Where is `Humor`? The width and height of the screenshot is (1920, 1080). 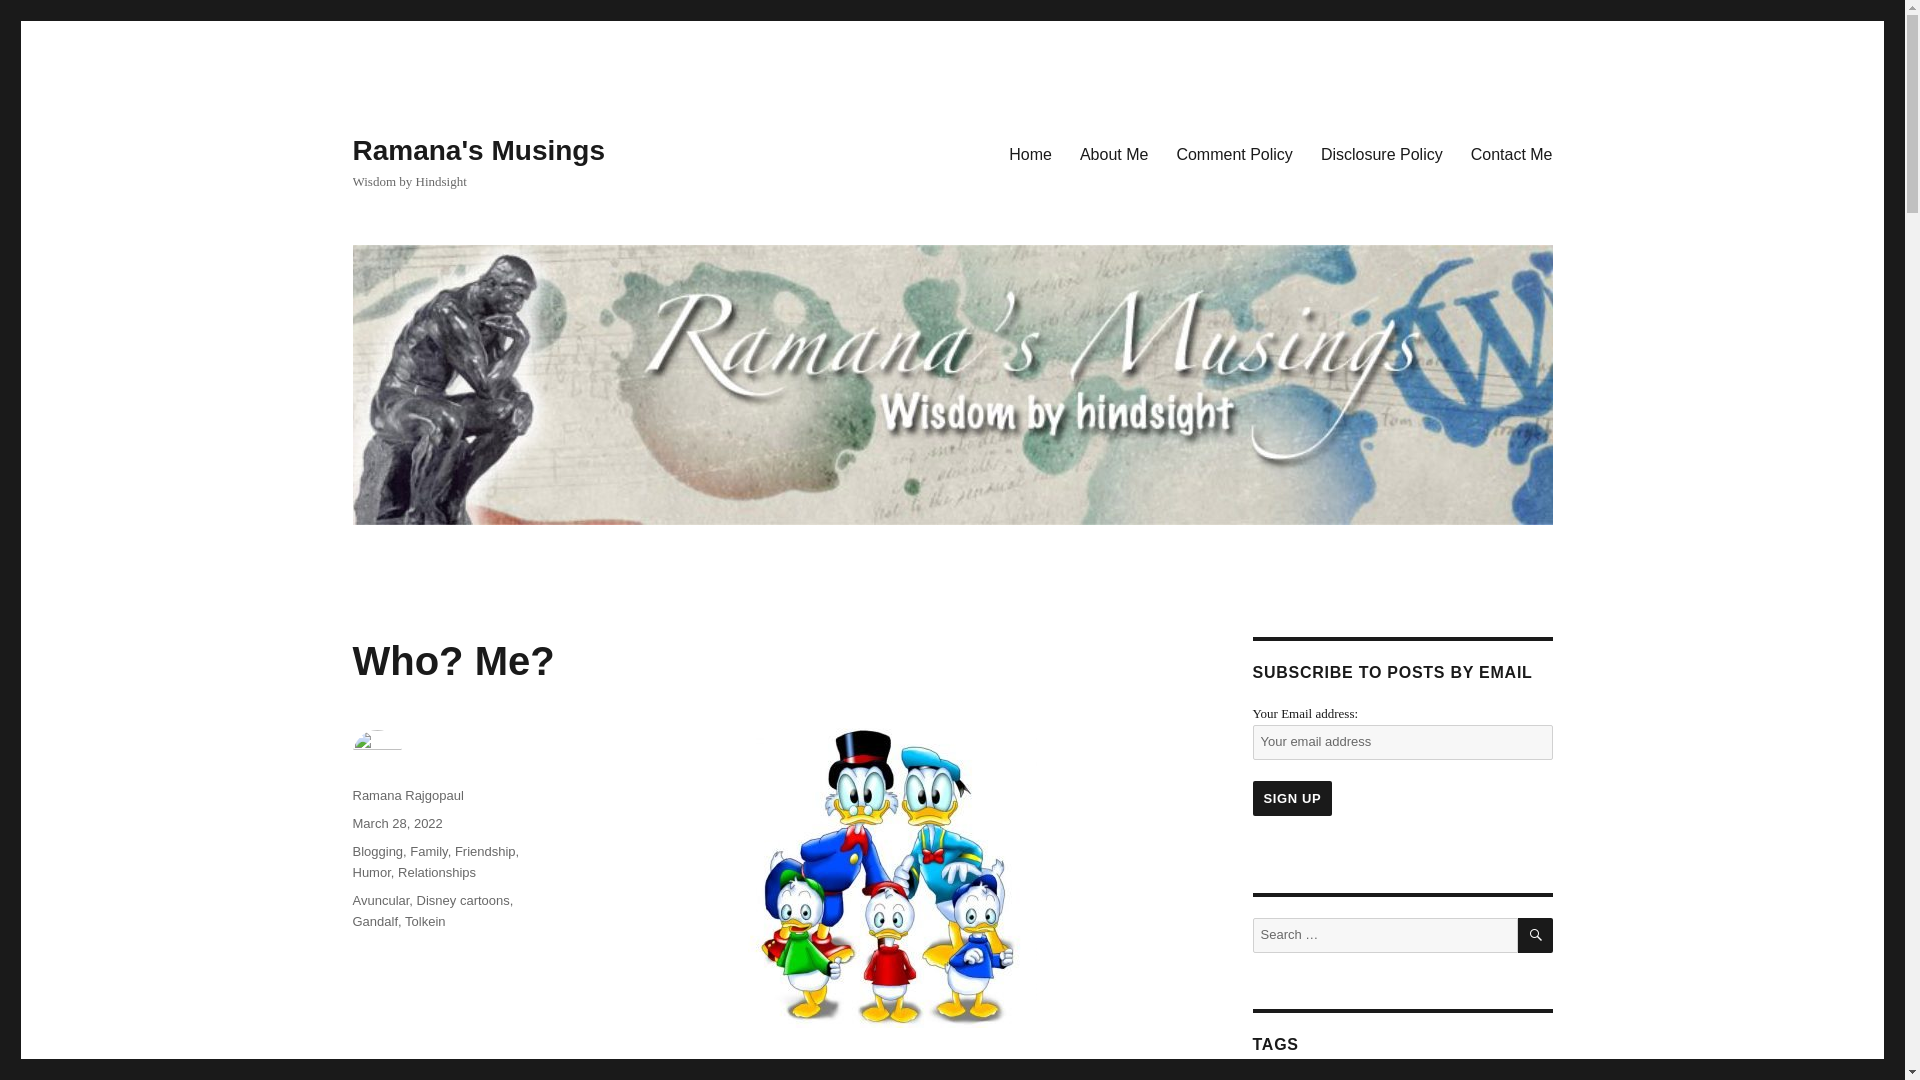 Humor is located at coordinates (370, 872).